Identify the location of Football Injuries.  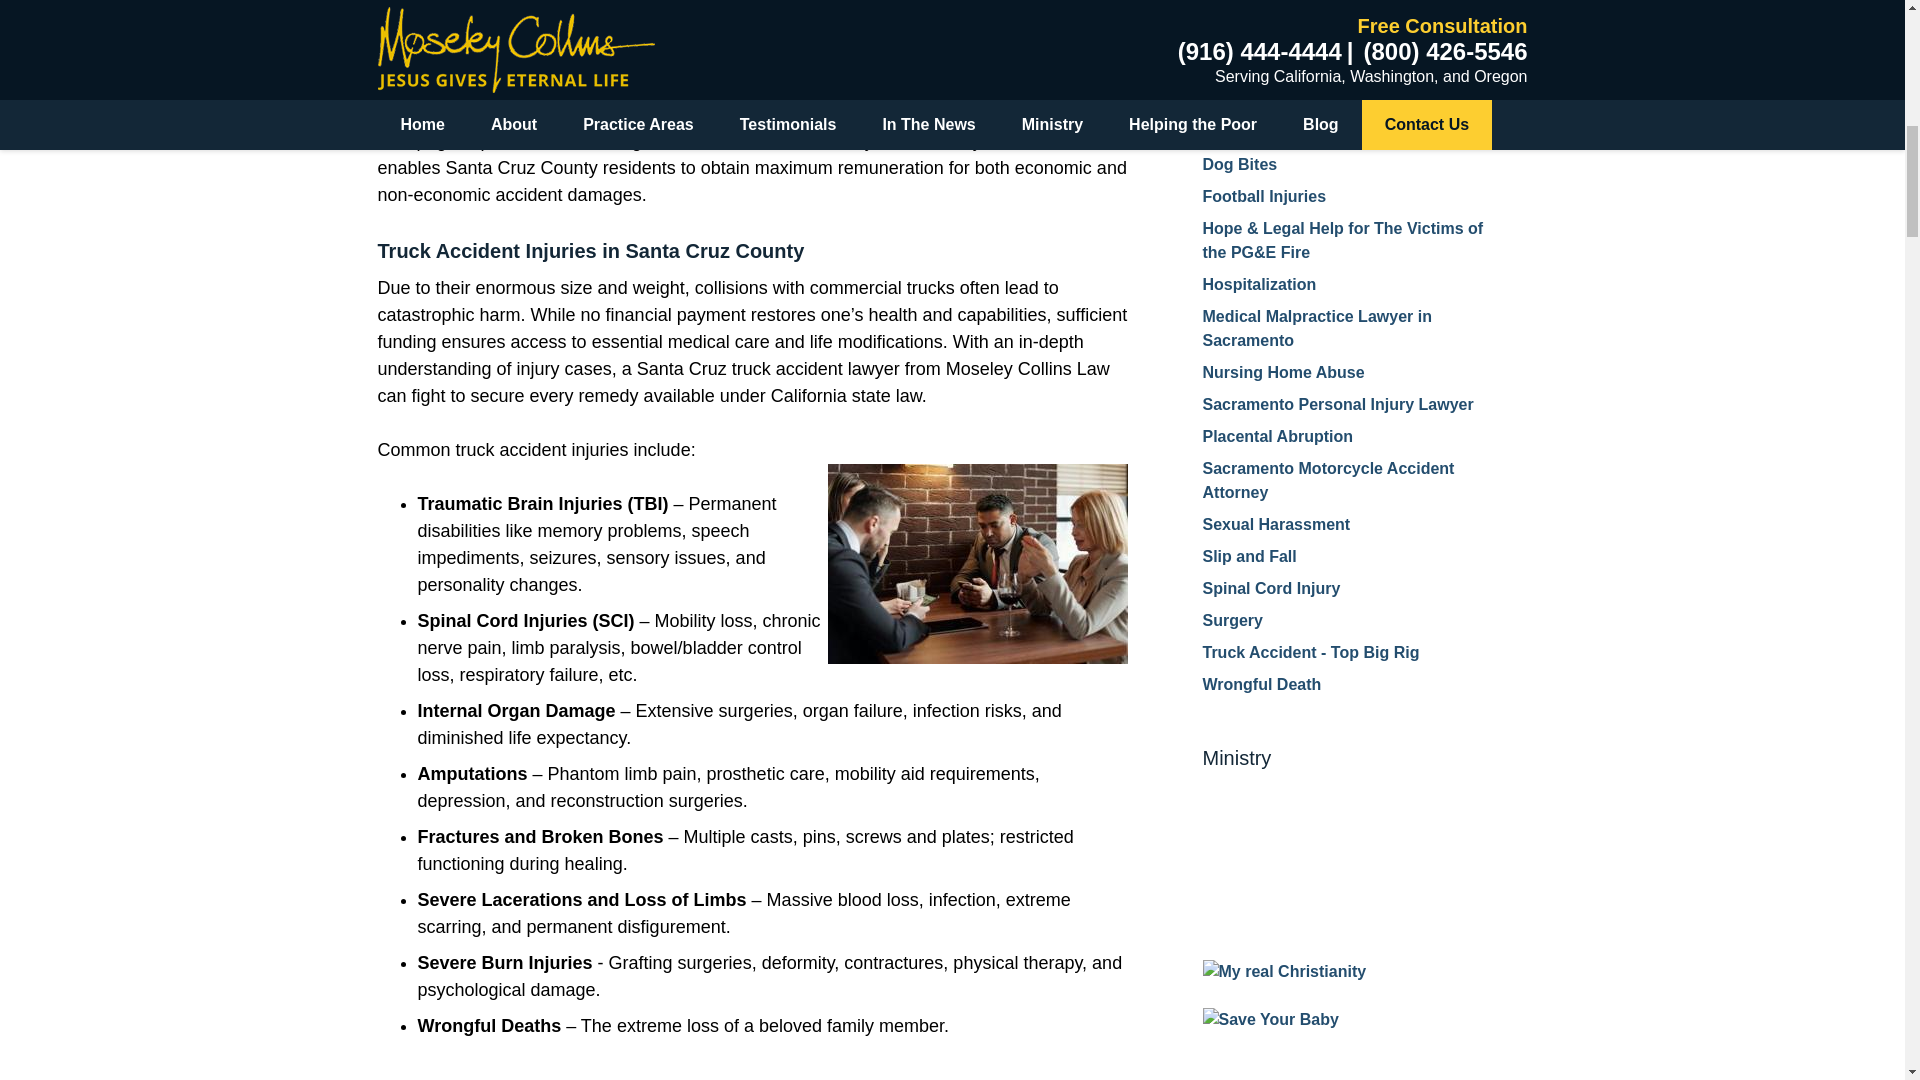
(1264, 196).